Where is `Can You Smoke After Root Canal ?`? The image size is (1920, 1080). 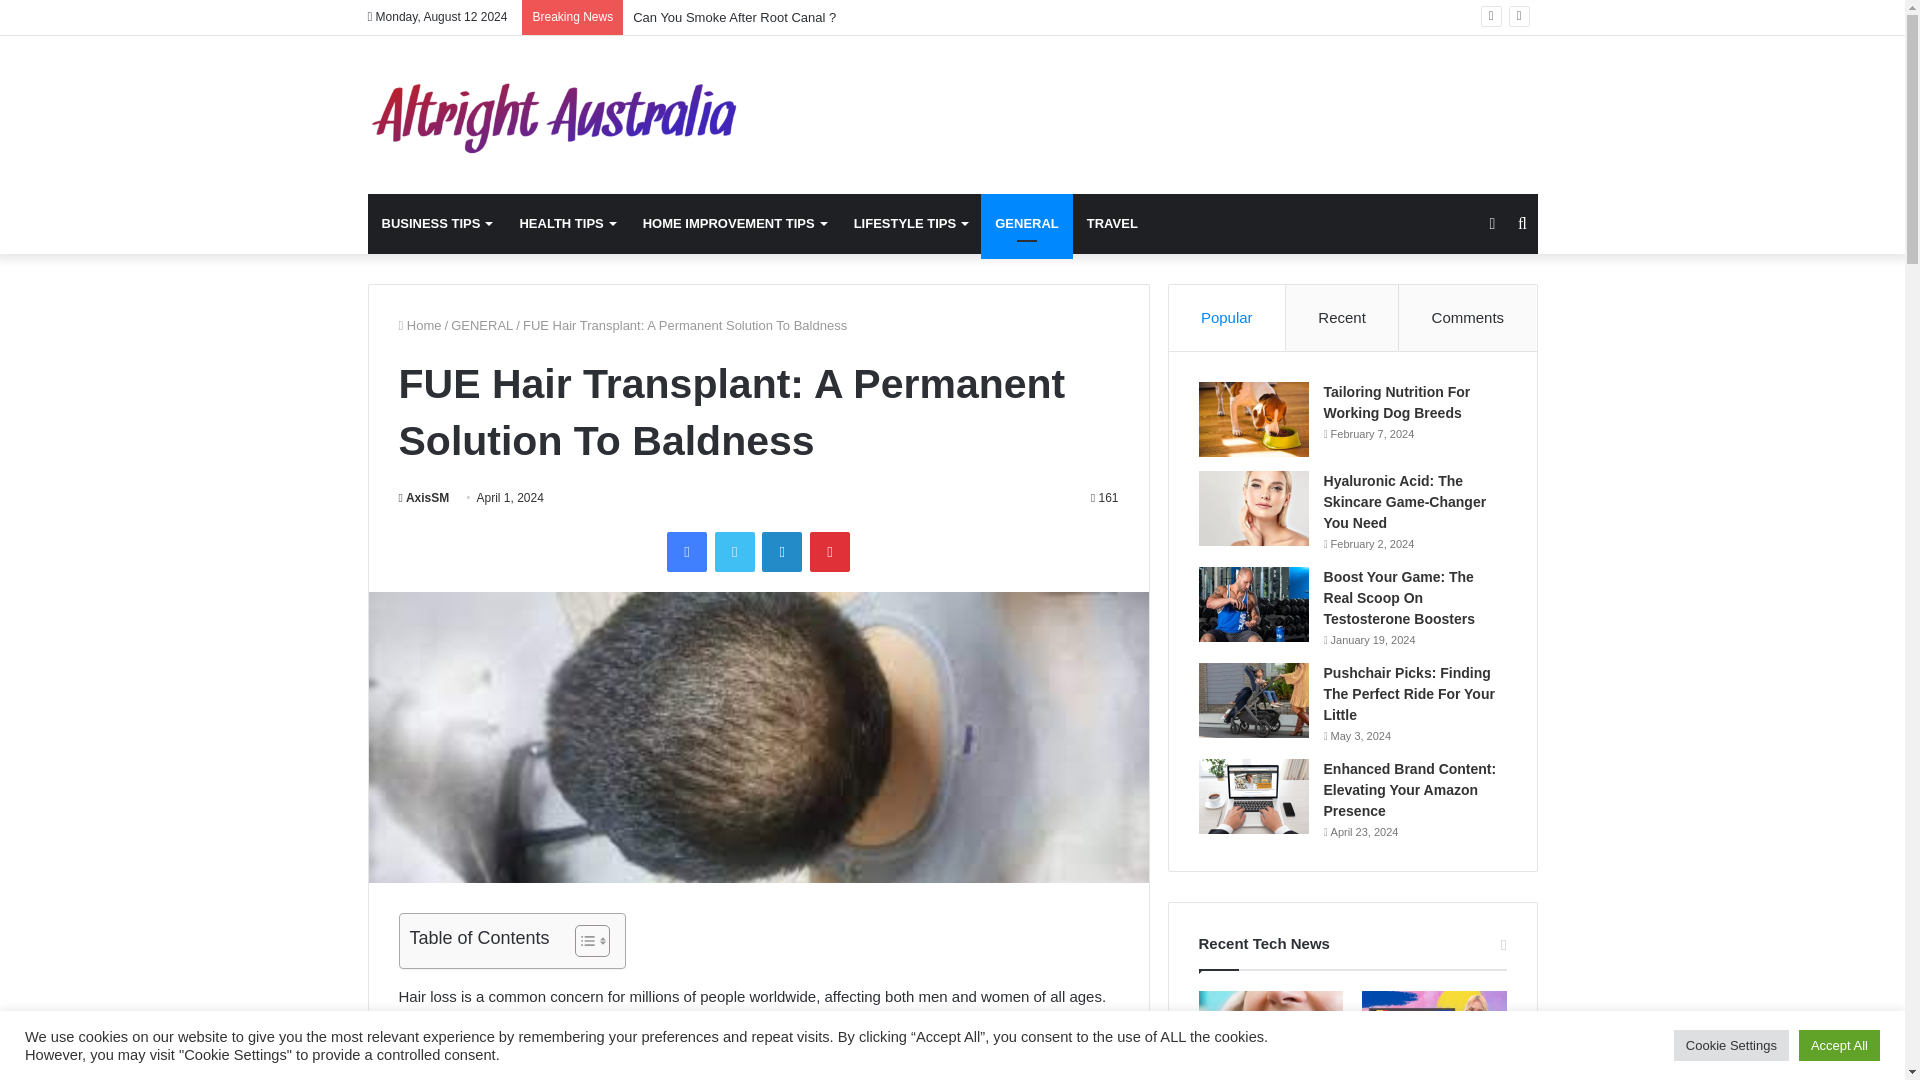 Can You Smoke After Root Canal ? is located at coordinates (734, 16).